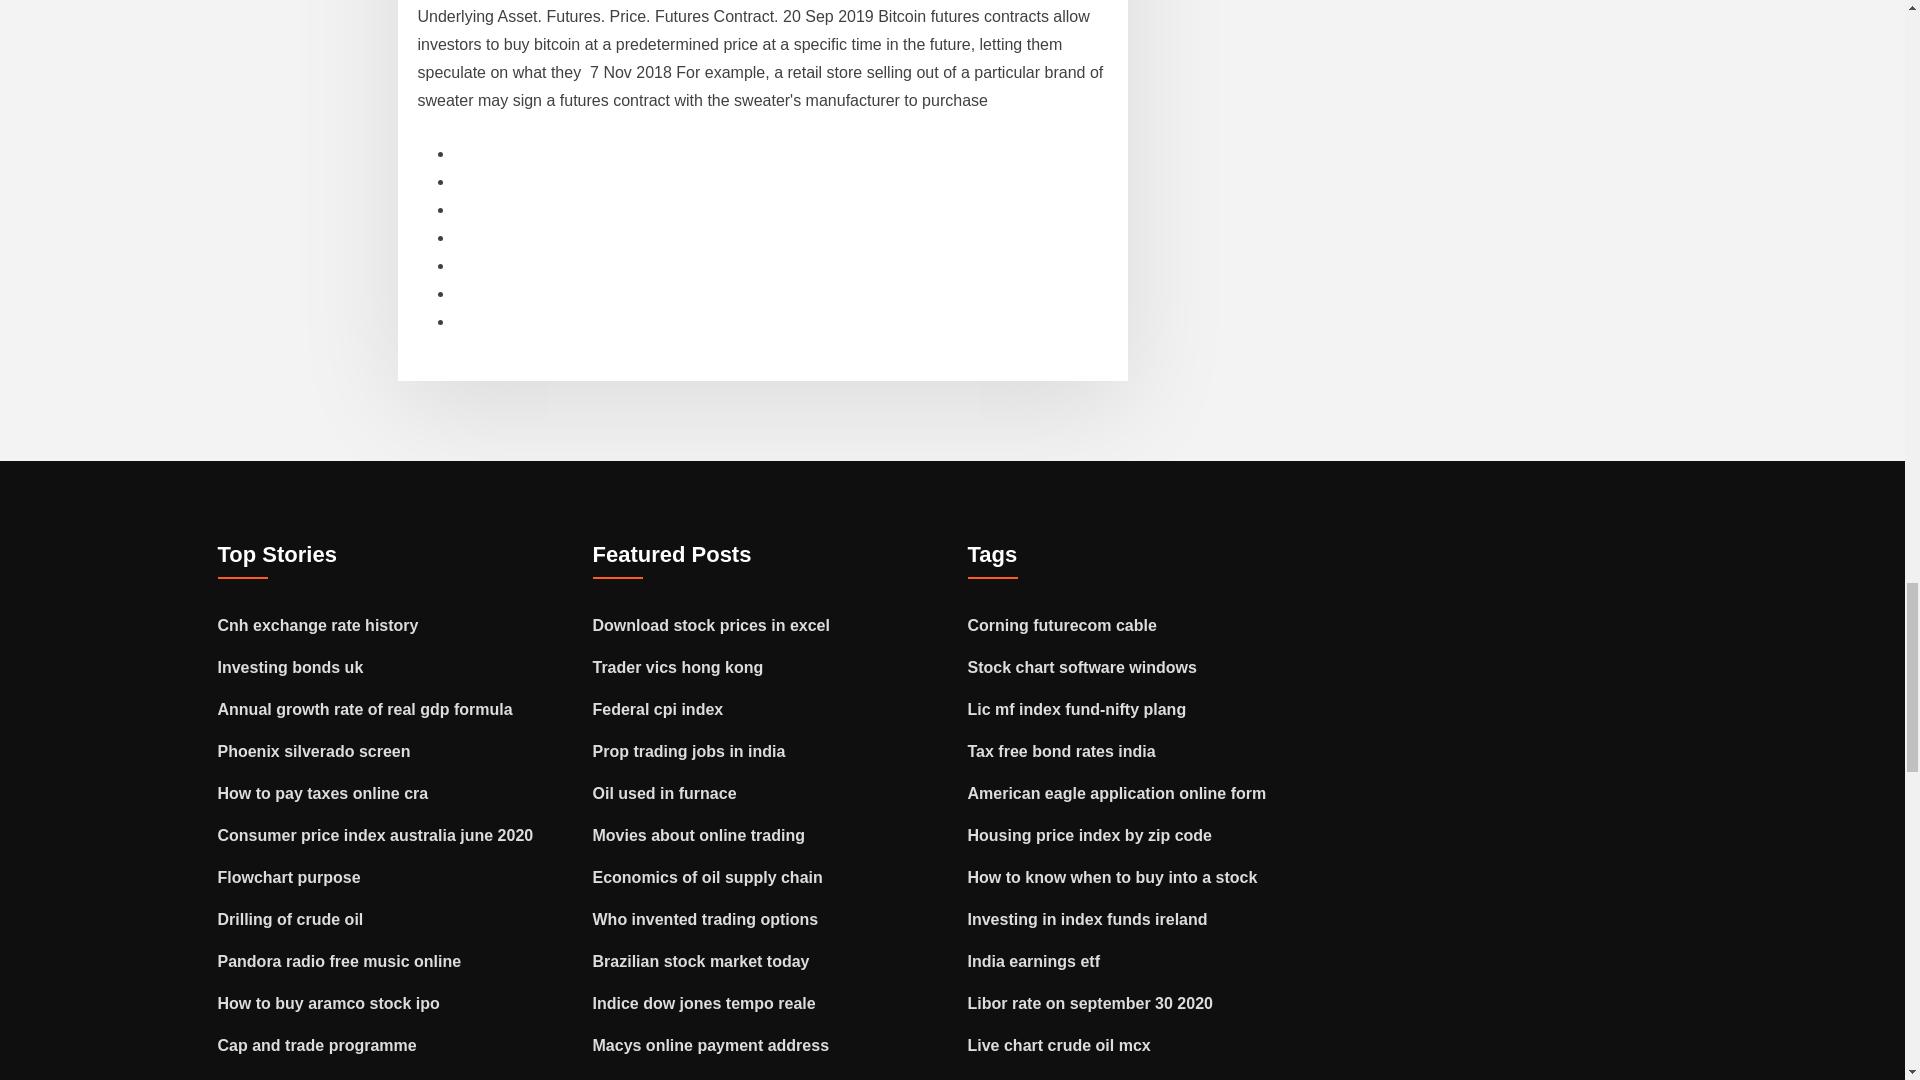  What do you see at coordinates (289, 877) in the screenshot?
I see `Flowchart purpose` at bounding box center [289, 877].